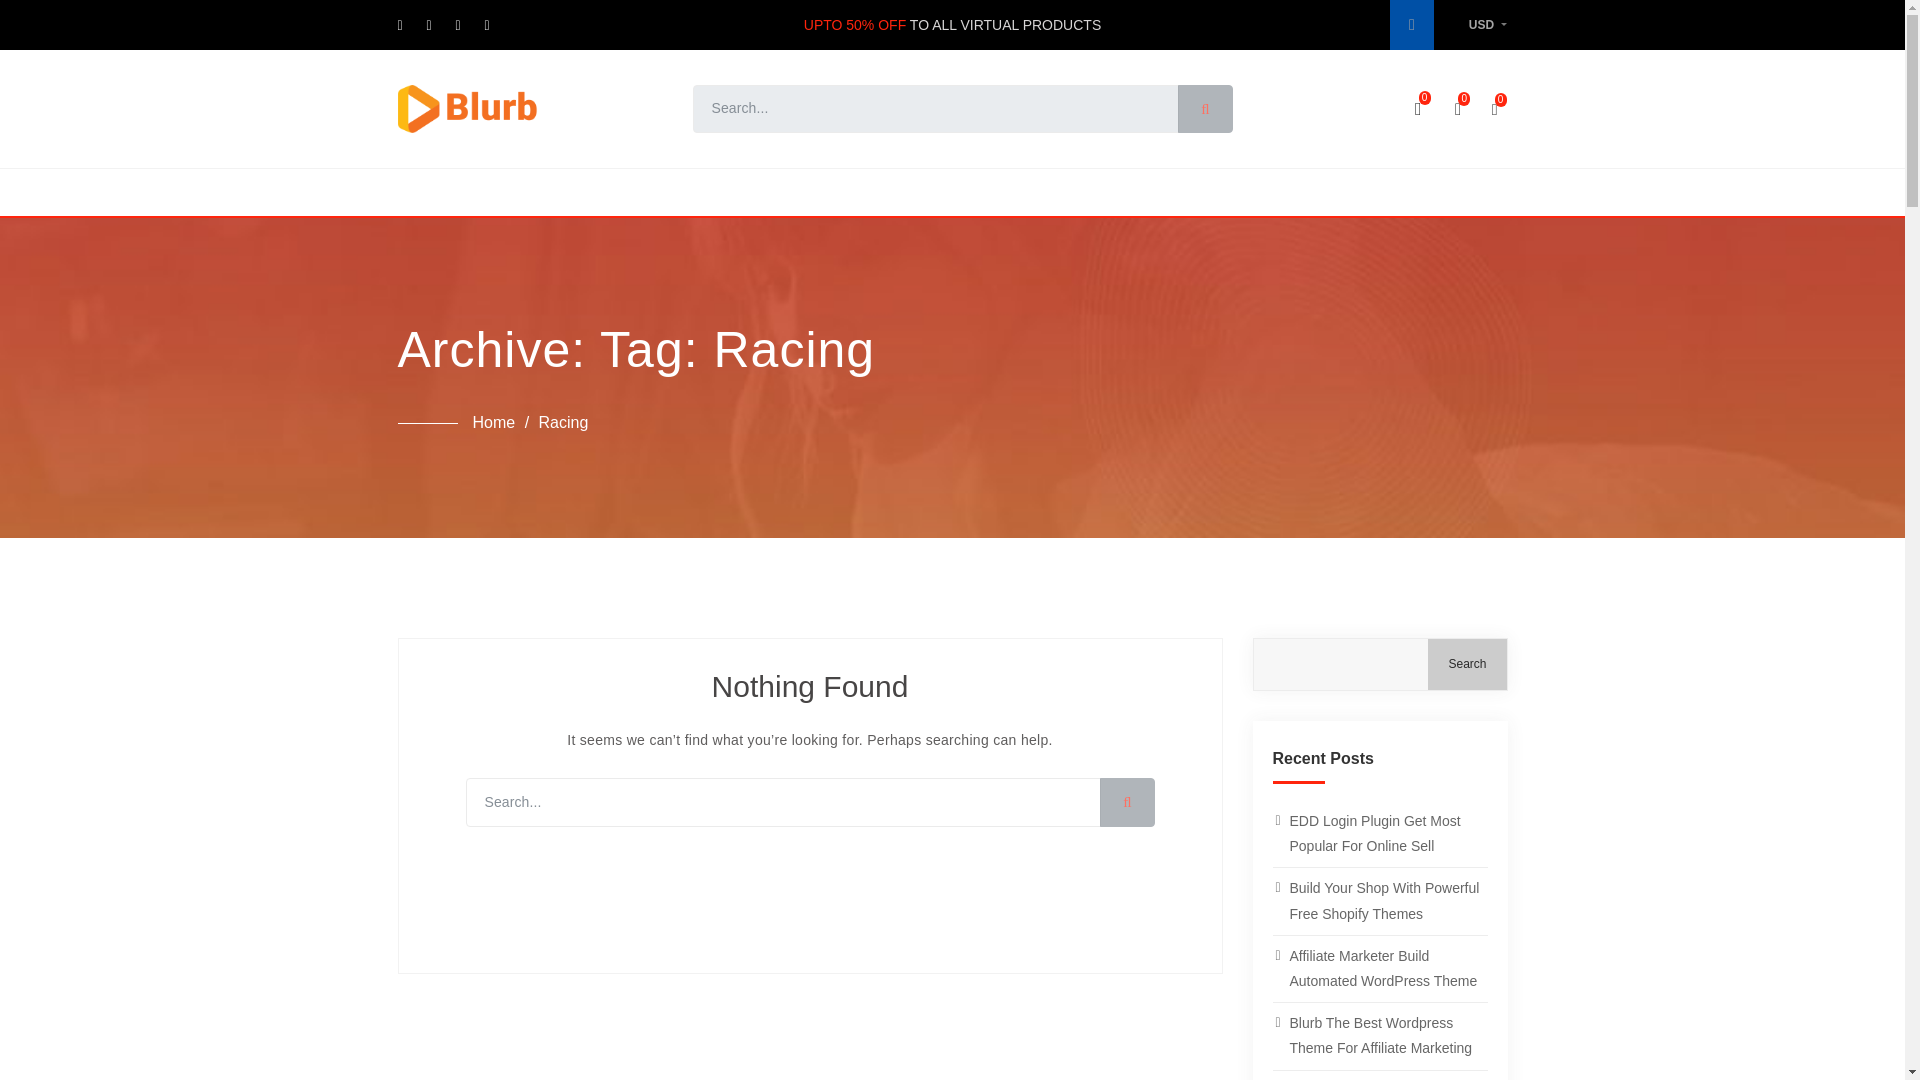  What do you see at coordinates (1466, 664) in the screenshot?
I see `Search` at bounding box center [1466, 664].